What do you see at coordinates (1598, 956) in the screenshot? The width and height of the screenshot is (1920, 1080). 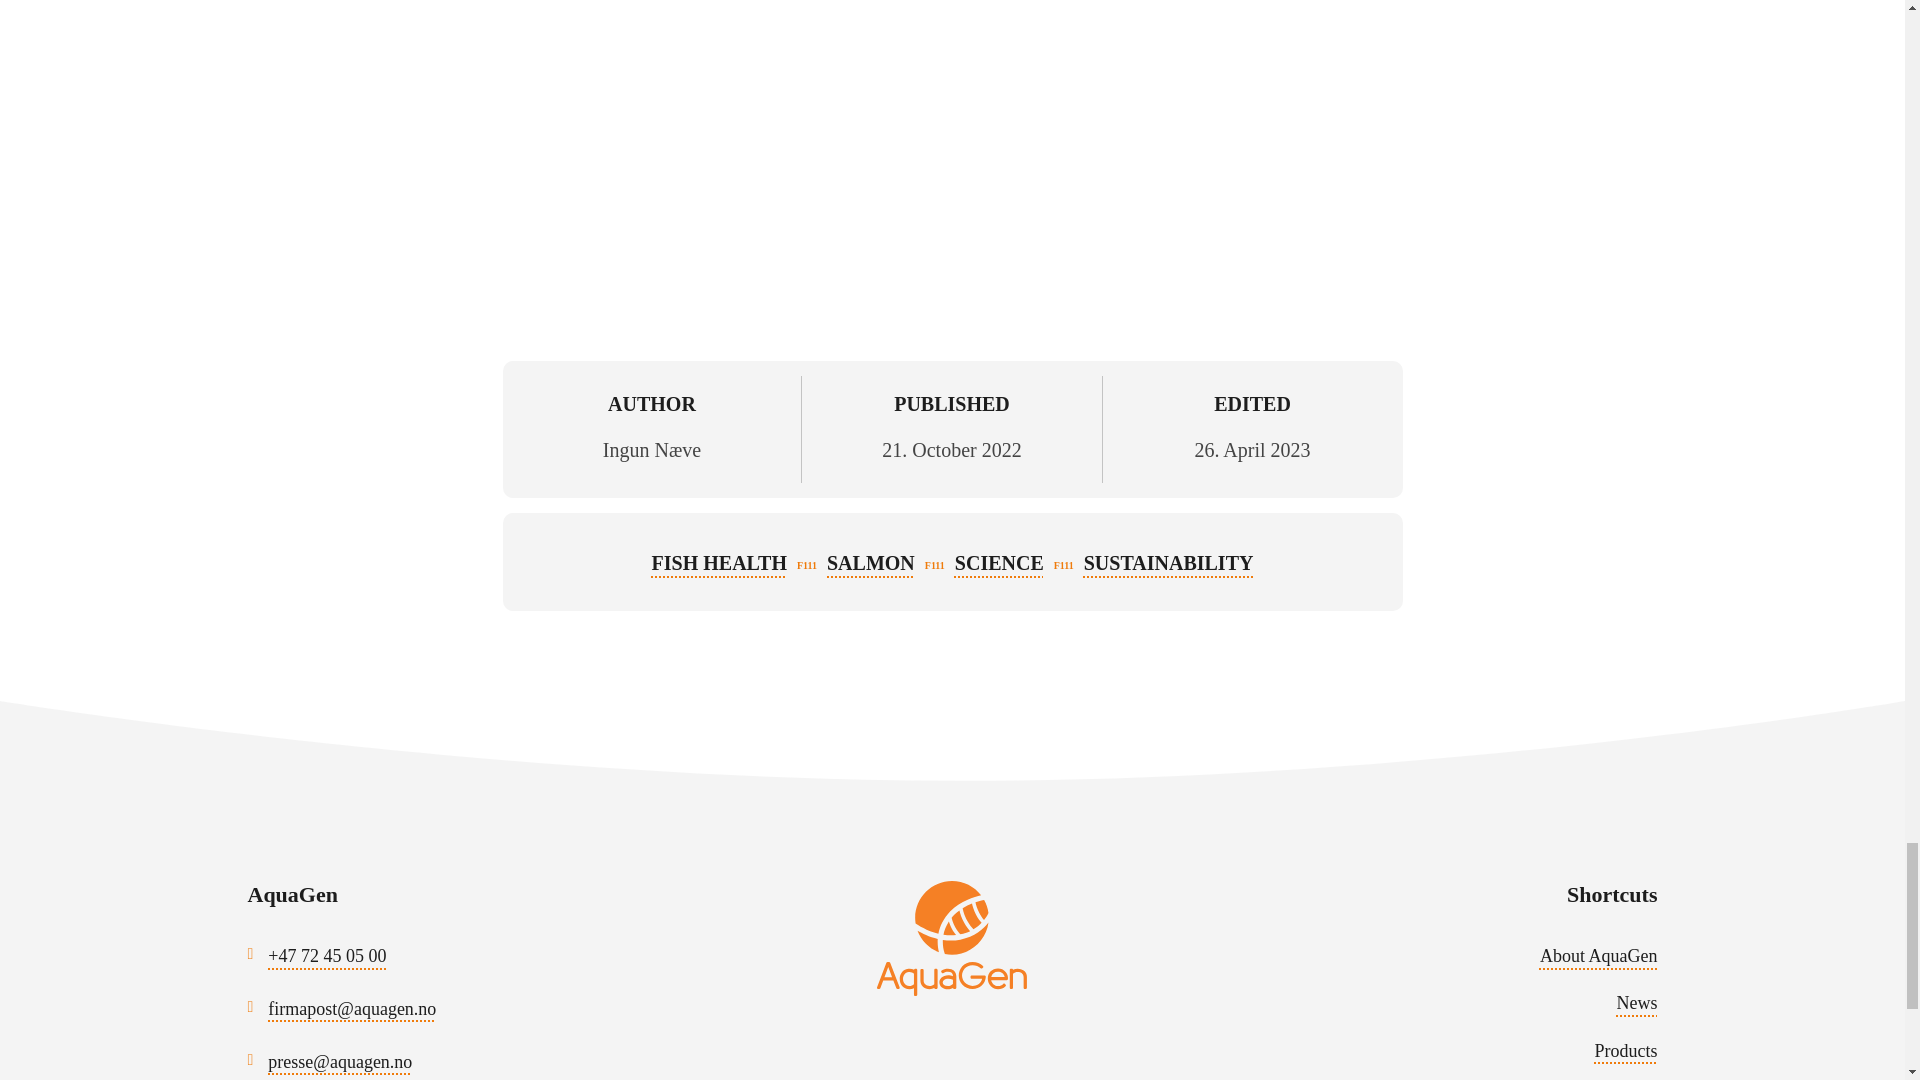 I see `About AquaGen` at bounding box center [1598, 956].